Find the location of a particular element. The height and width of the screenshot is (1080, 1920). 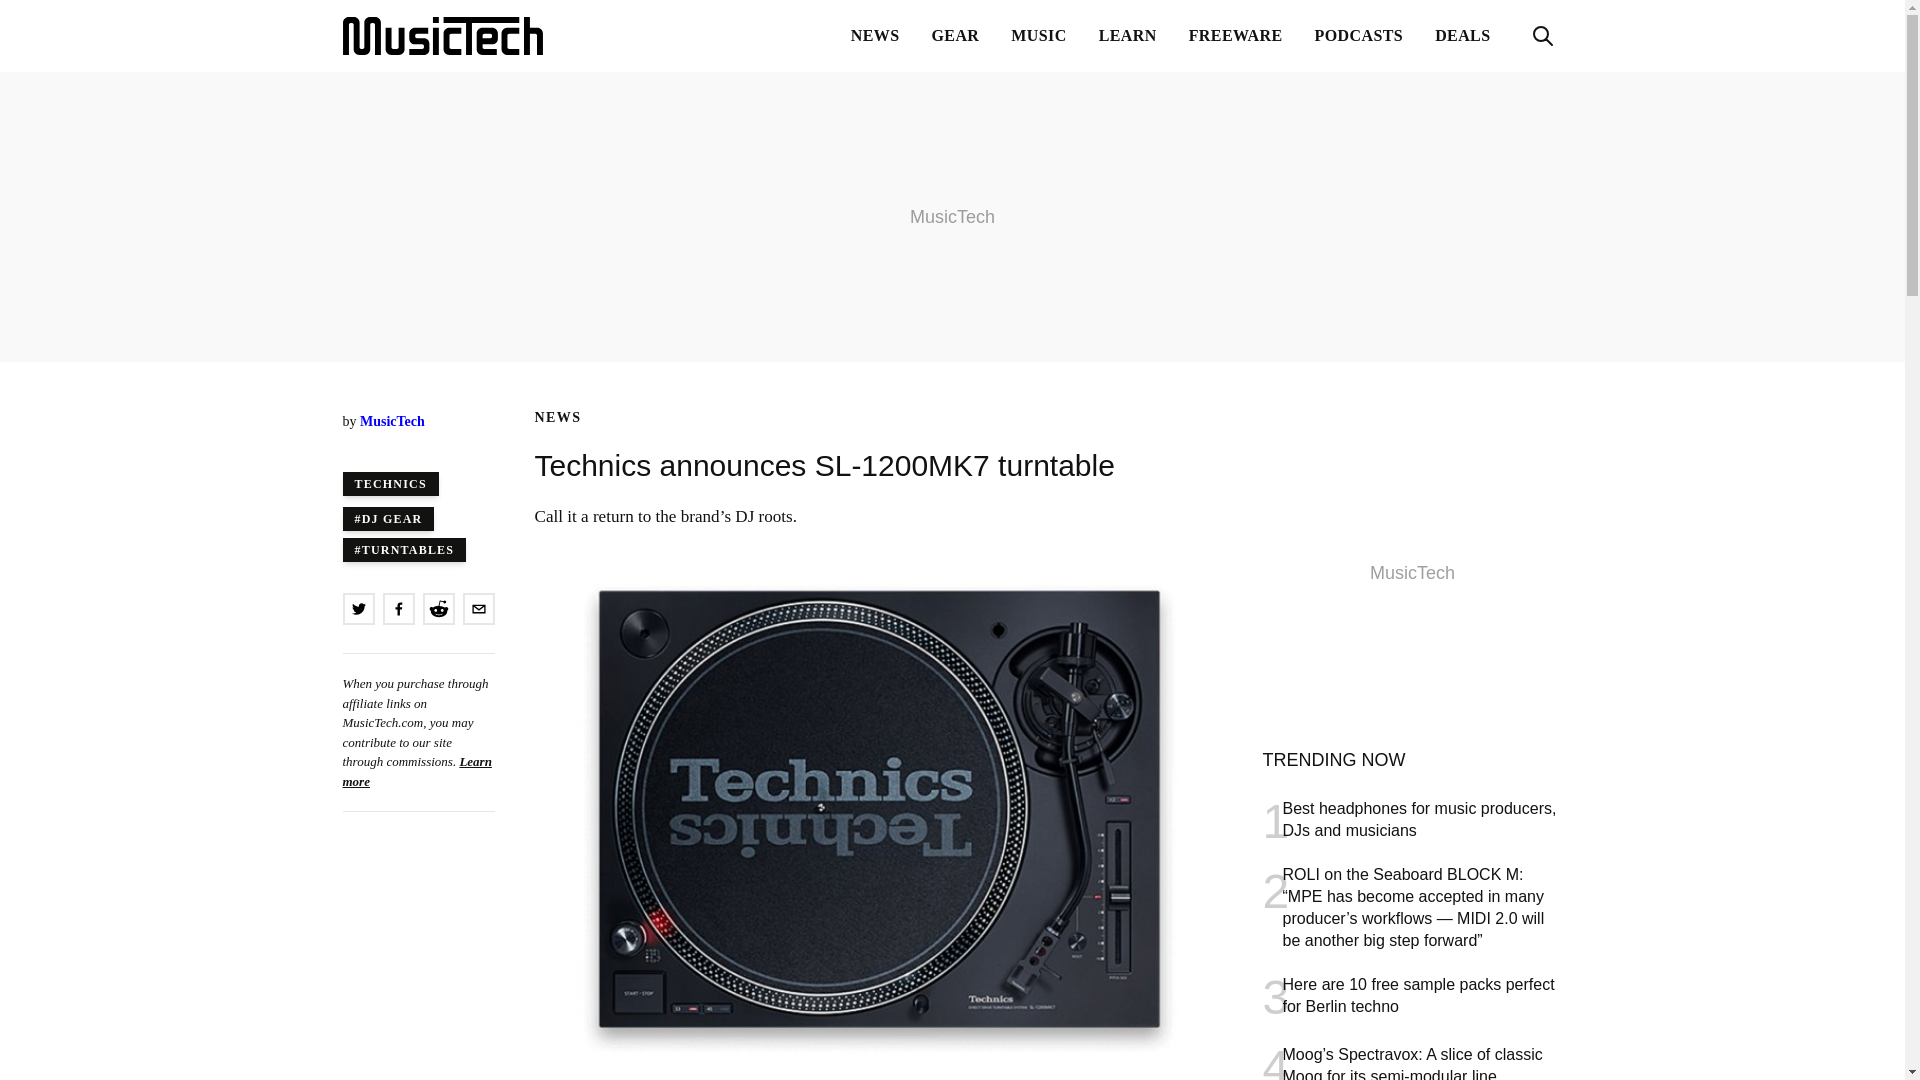

MusicTech is located at coordinates (875, 36).